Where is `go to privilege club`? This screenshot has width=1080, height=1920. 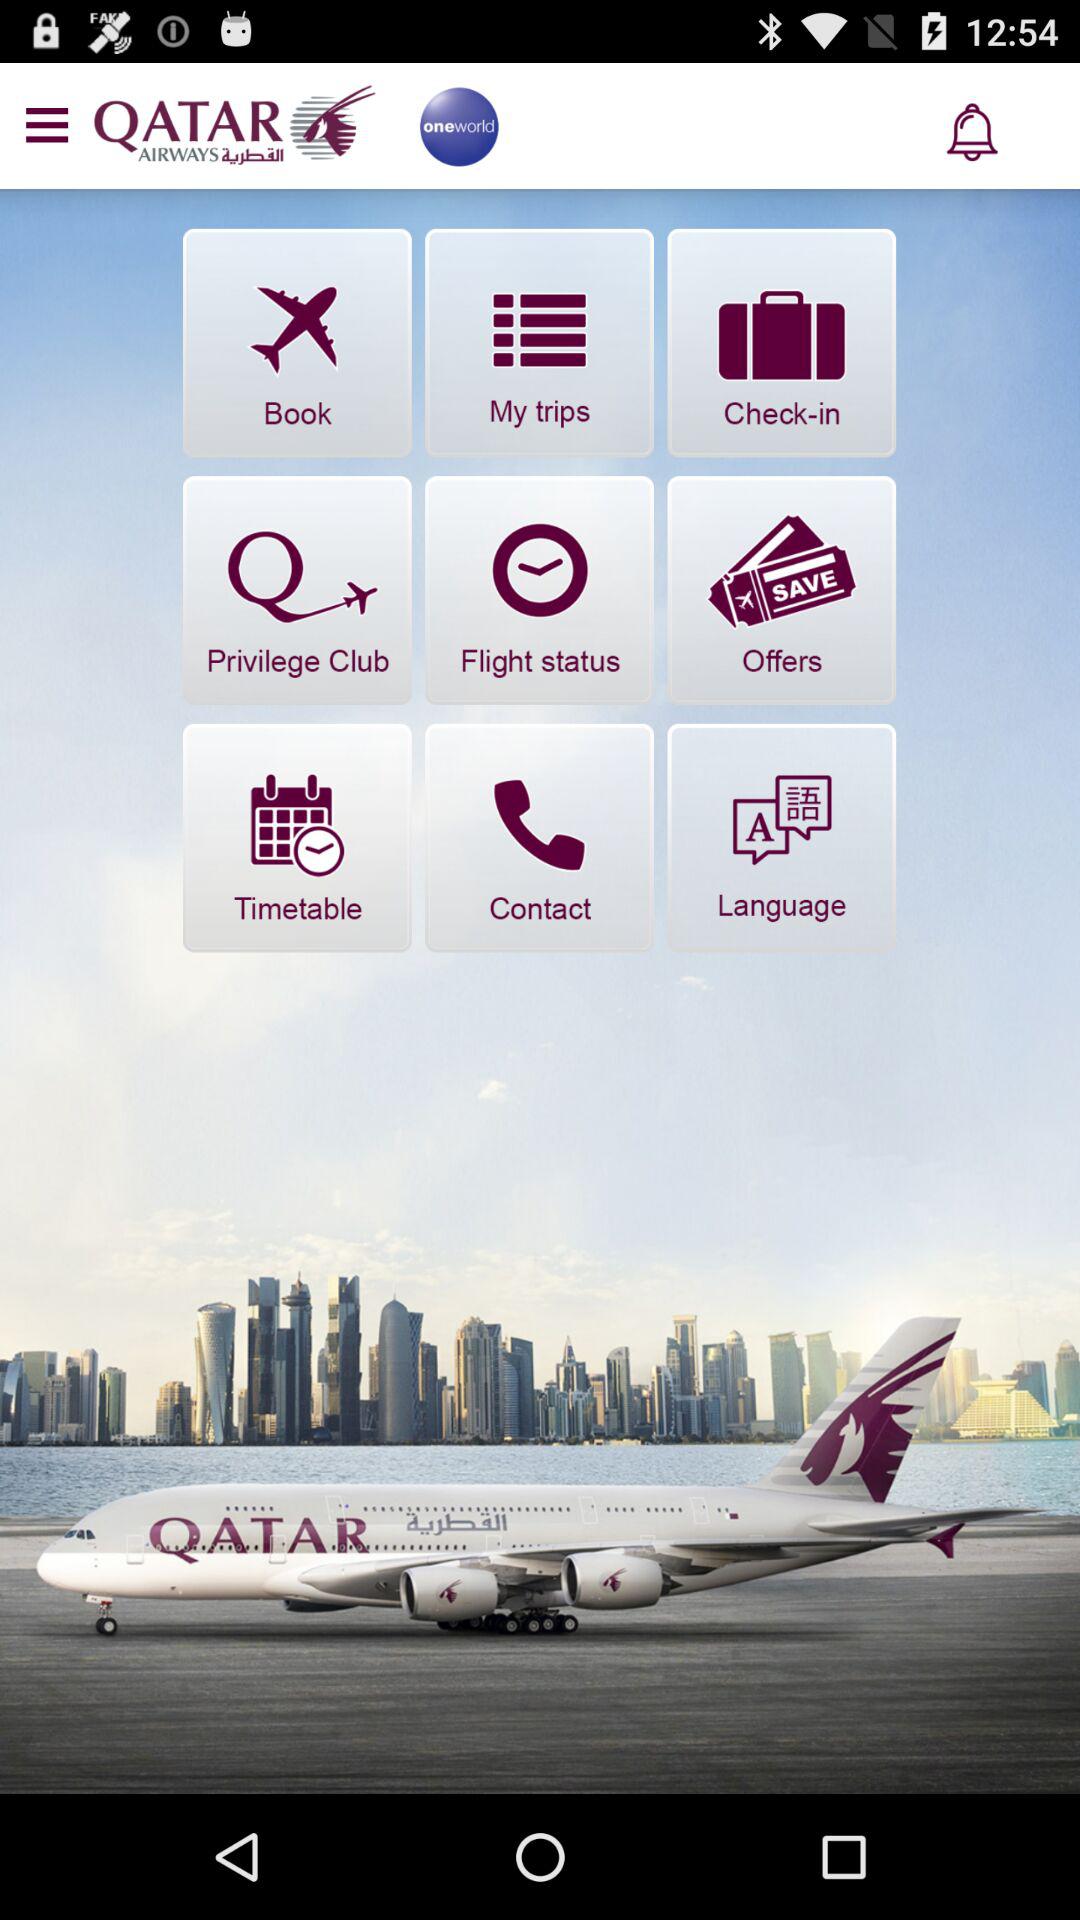
go to privilege club is located at coordinates (297, 590).